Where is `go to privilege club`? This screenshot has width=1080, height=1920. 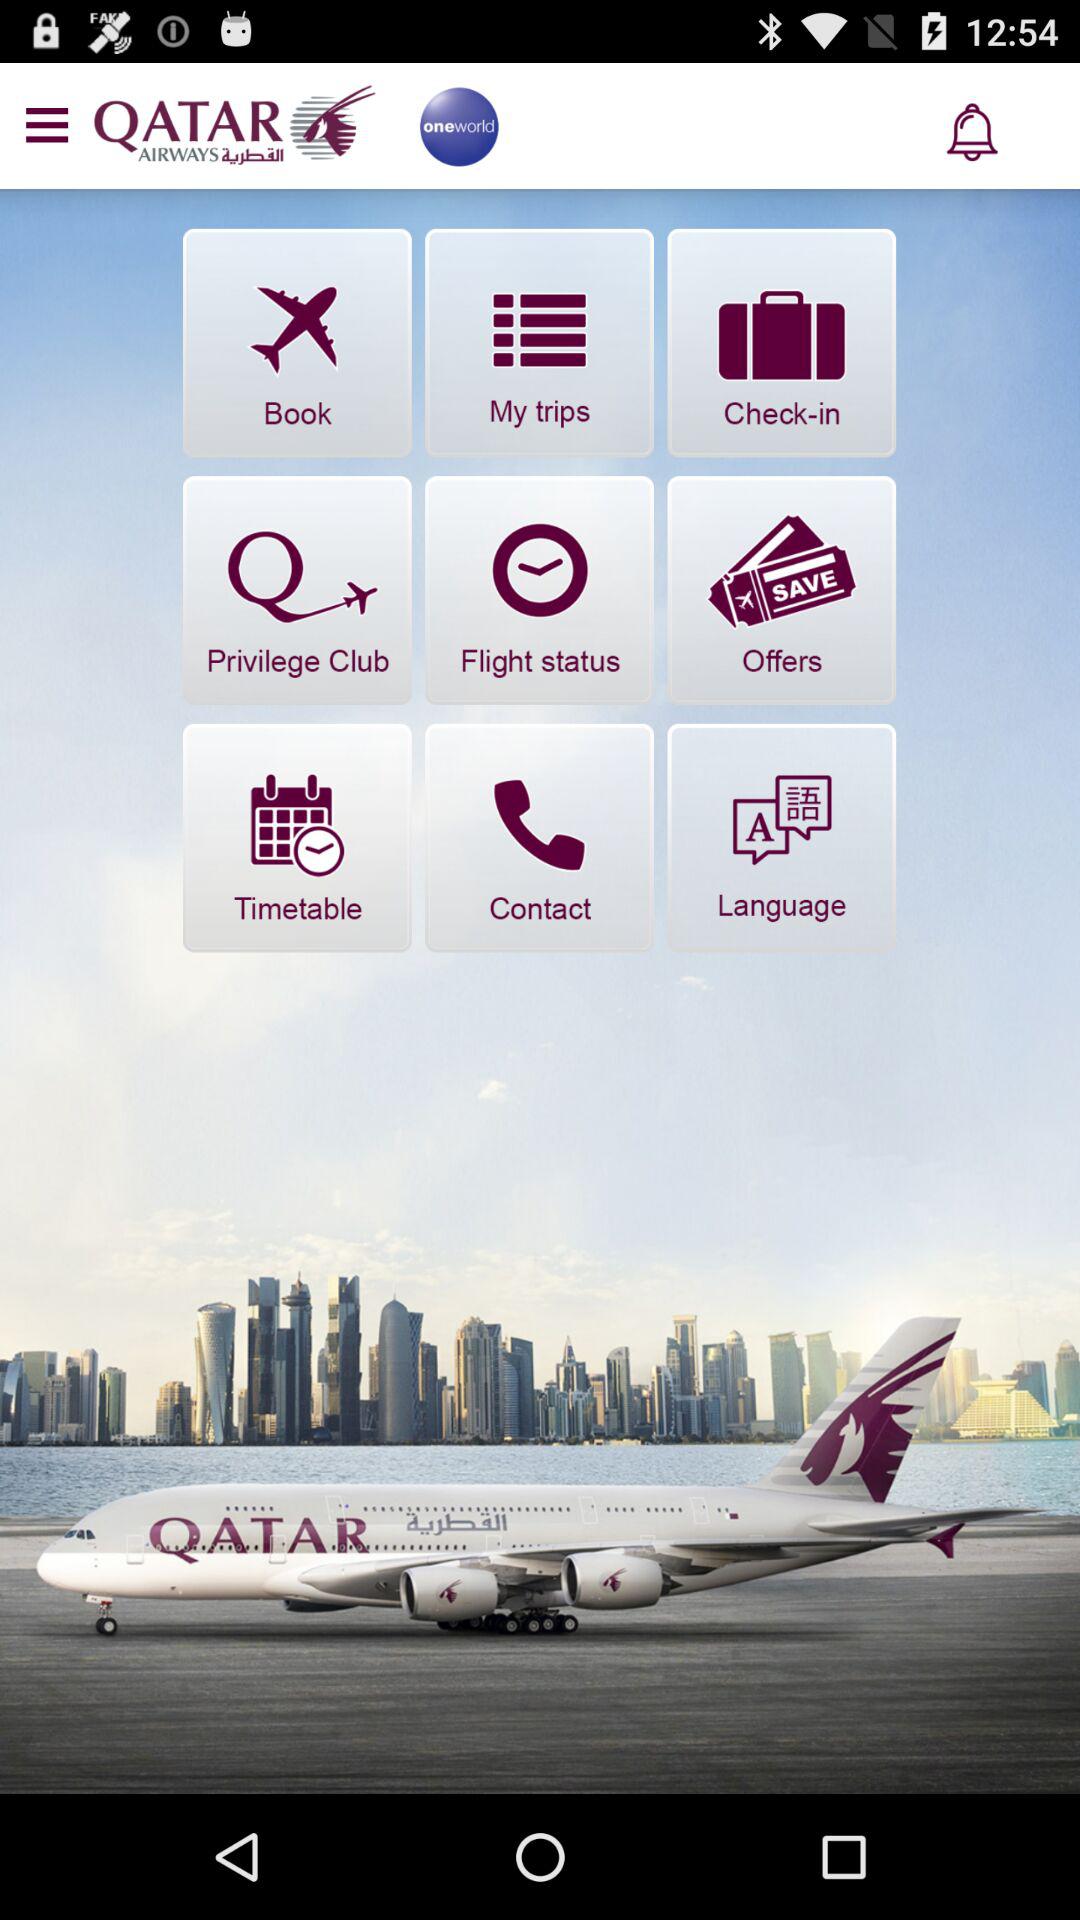
go to privilege club is located at coordinates (297, 590).